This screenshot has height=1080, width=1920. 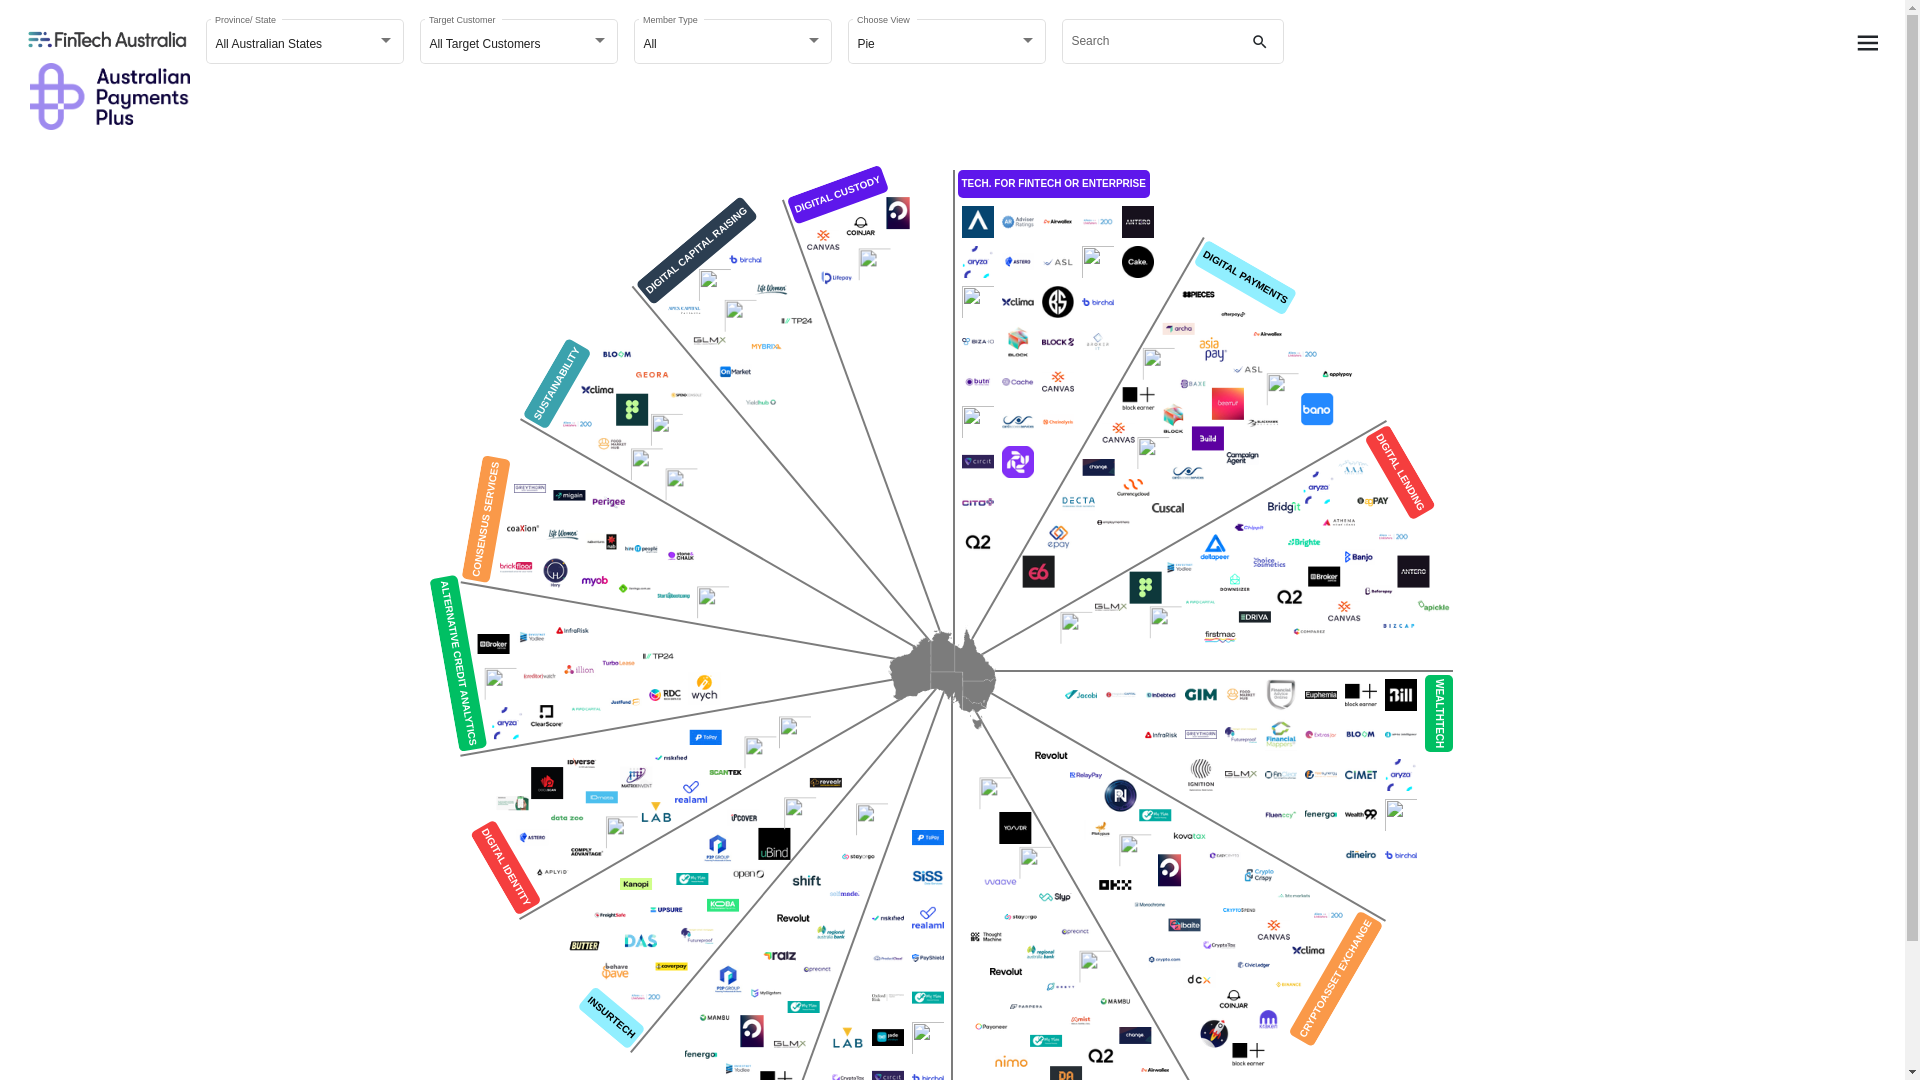 What do you see at coordinates (1360, 695) in the screenshot?
I see `Block Earner` at bounding box center [1360, 695].